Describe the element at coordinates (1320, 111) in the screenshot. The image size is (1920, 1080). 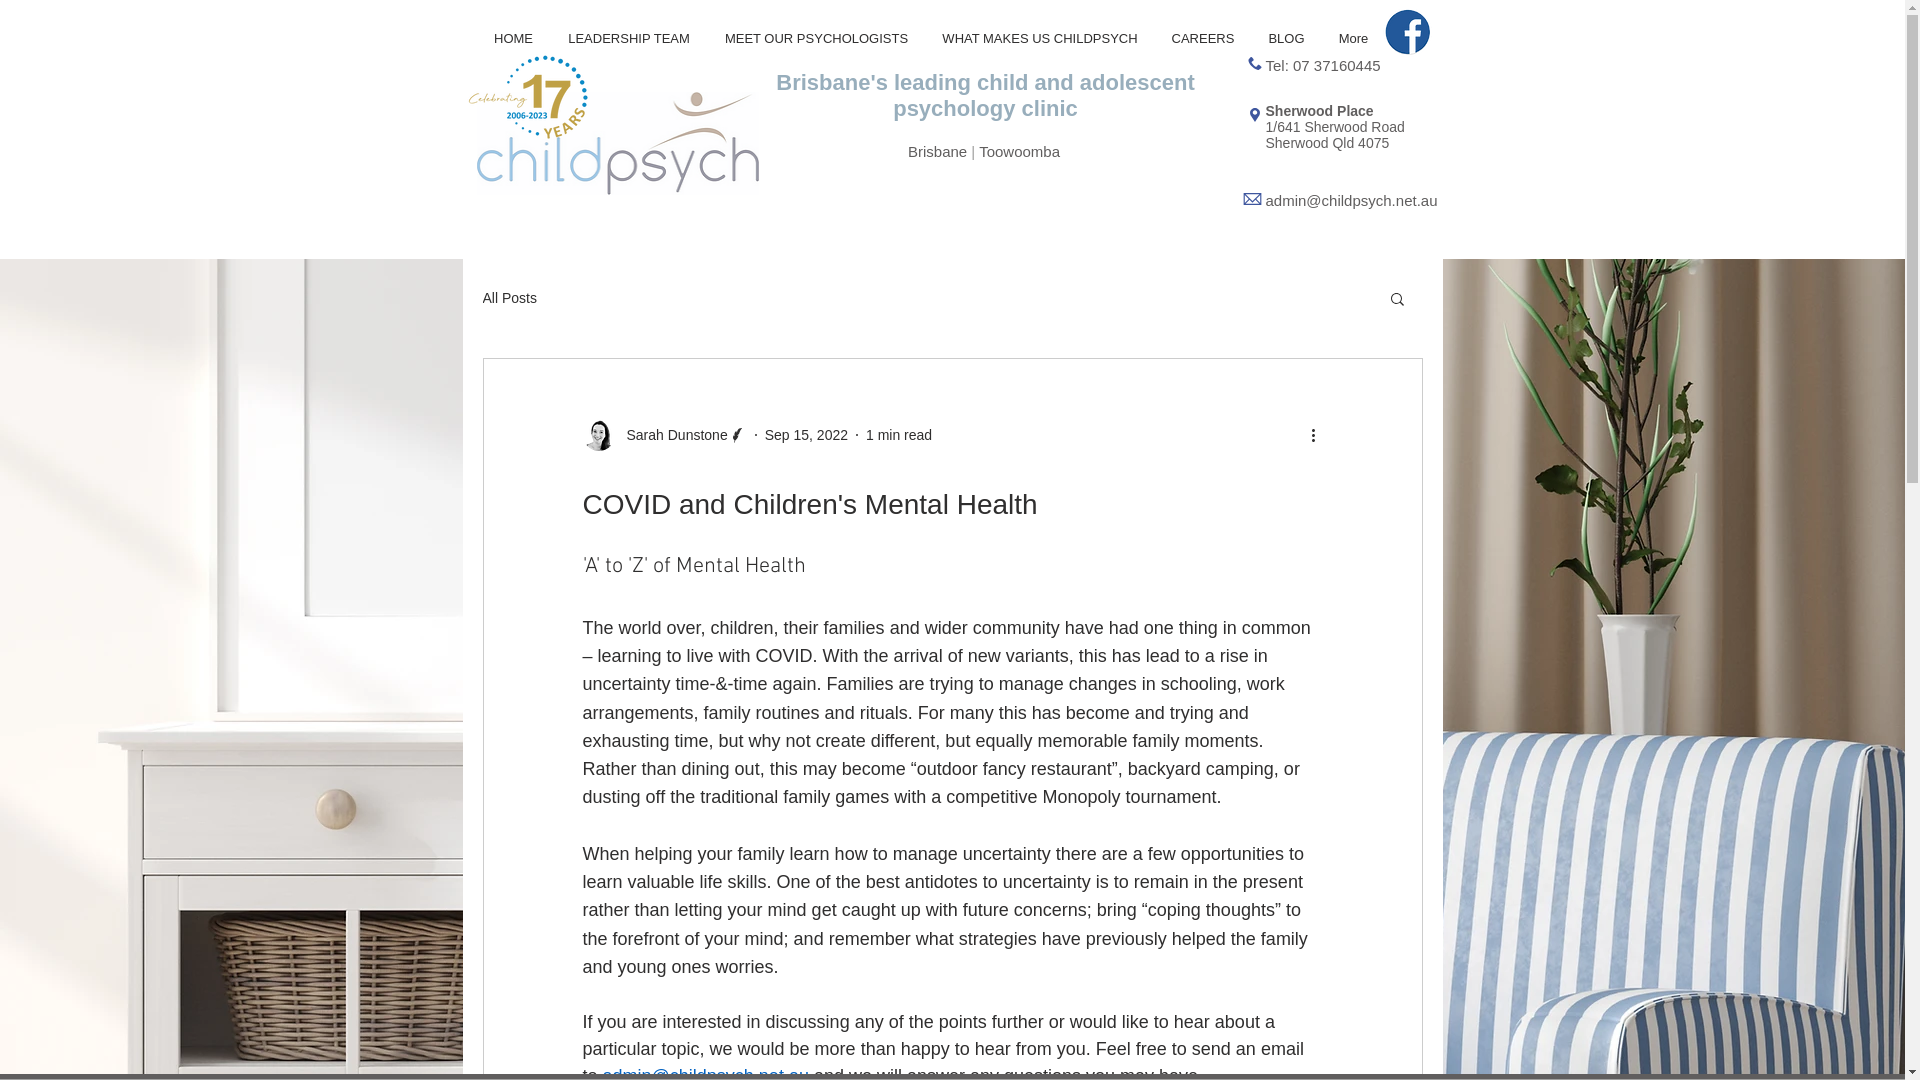
I see `Sherwood Place` at that location.